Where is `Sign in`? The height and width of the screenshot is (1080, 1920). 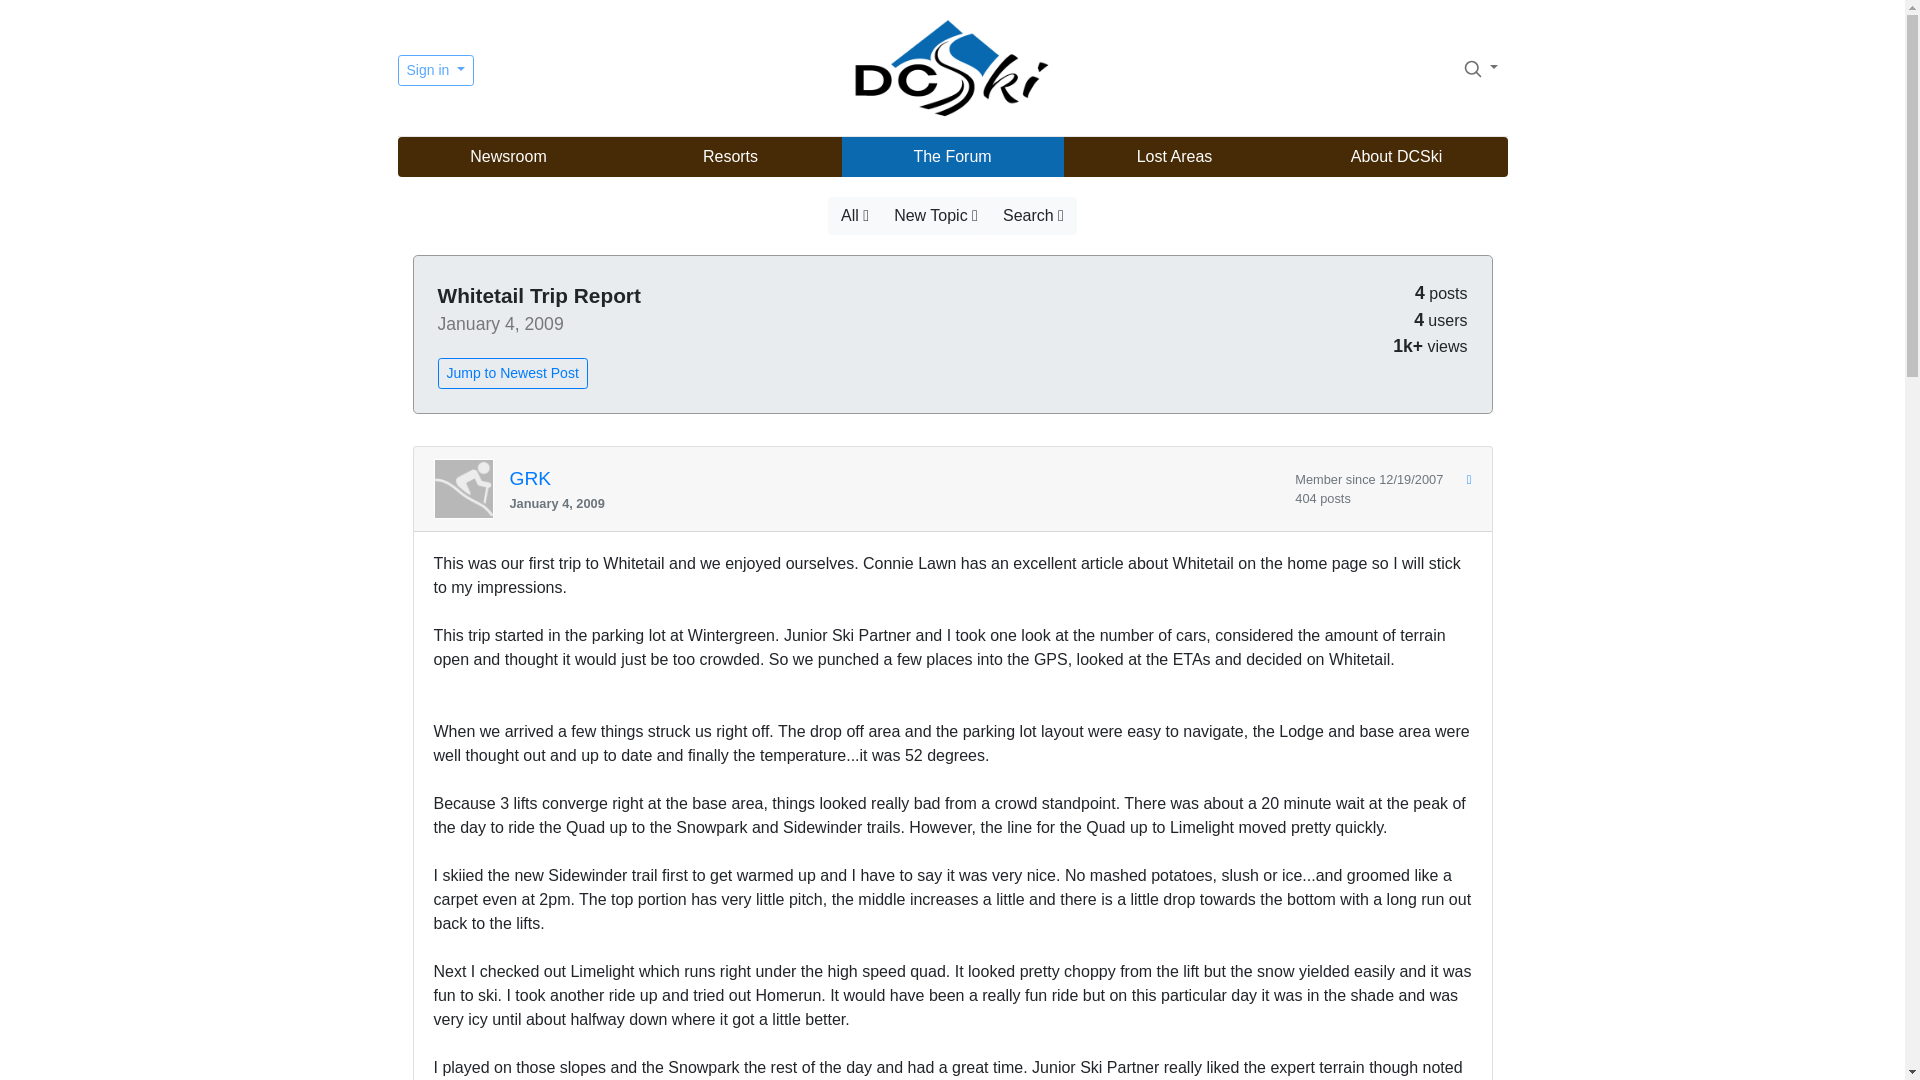
Sign in is located at coordinates (436, 70).